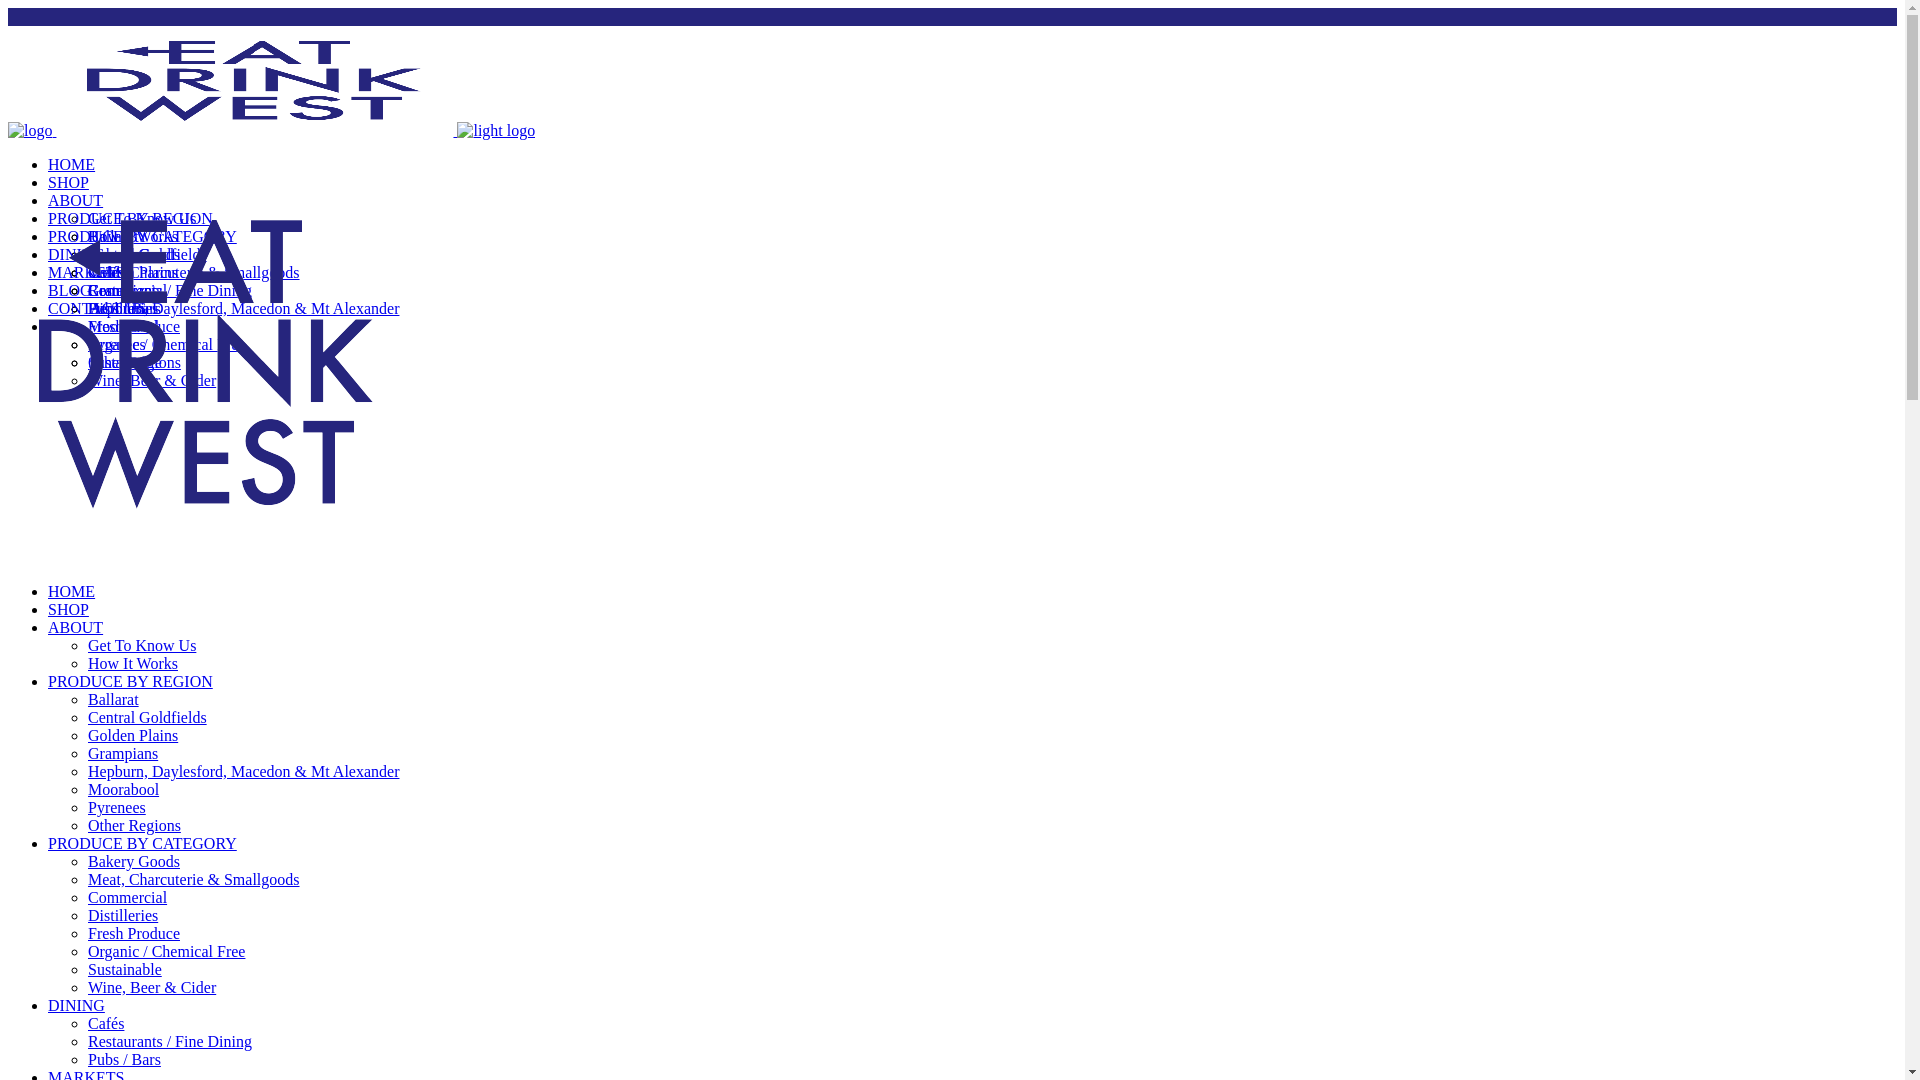 Image resolution: width=1920 pixels, height=1080 pixels. What do you see at coordinates (117, 344) in the screenshot?
I see `Pyrenees` at bounding box center [117, 344].